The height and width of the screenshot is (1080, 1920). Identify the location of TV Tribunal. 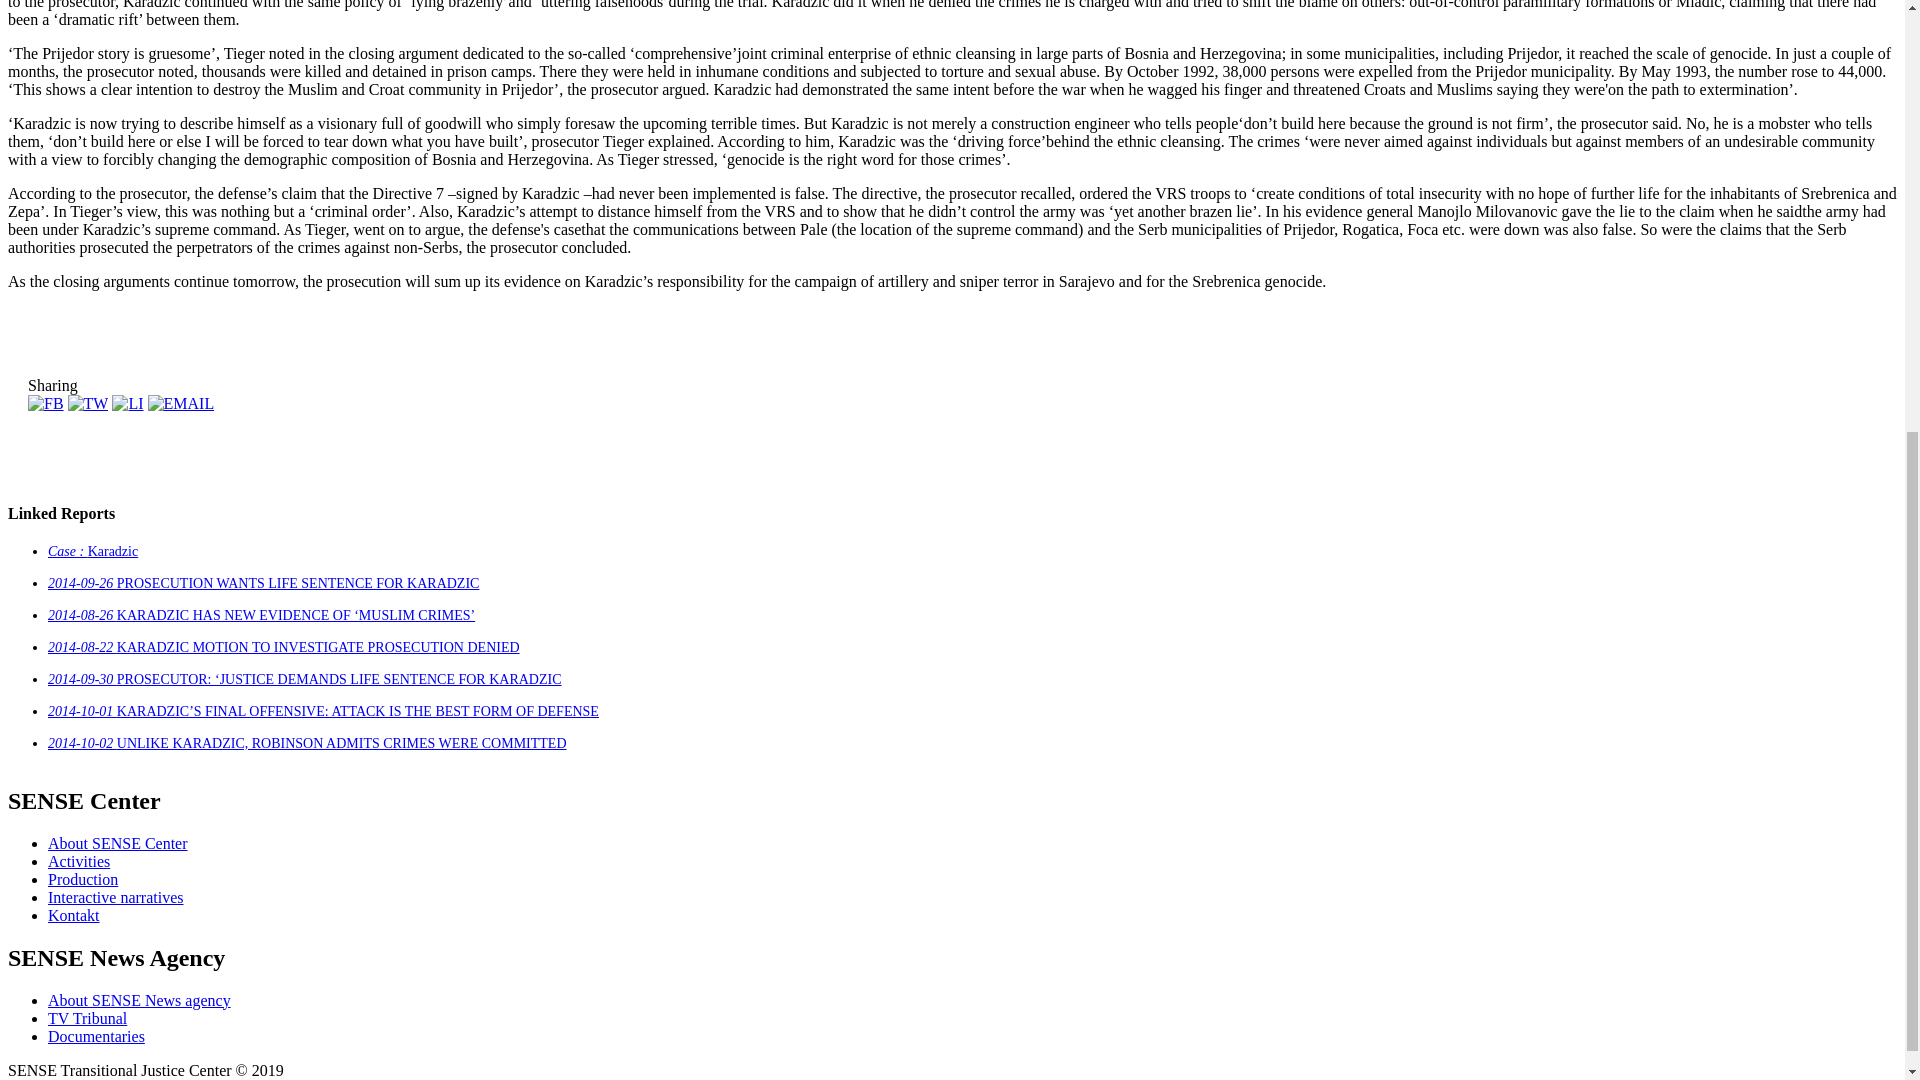
(87, 1018).